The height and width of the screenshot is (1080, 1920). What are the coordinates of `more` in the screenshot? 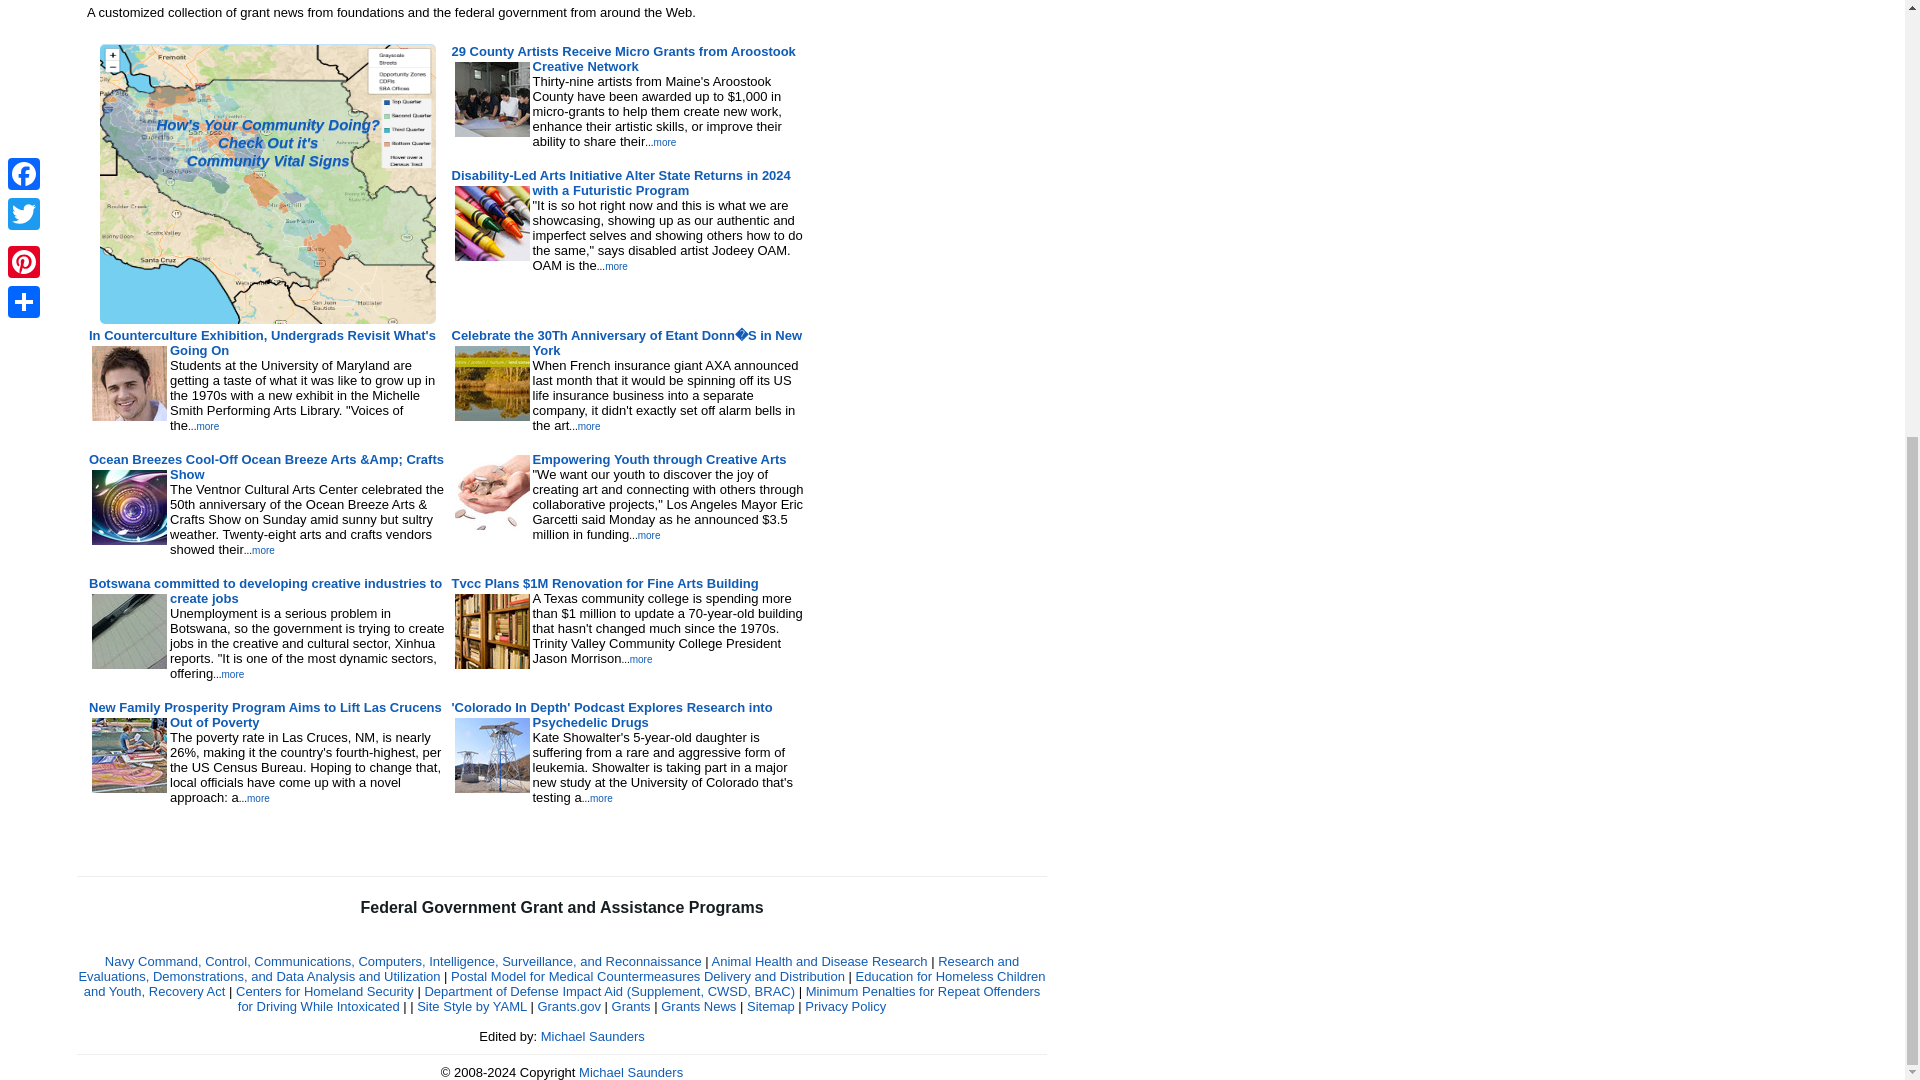 It's located at (262, 550).